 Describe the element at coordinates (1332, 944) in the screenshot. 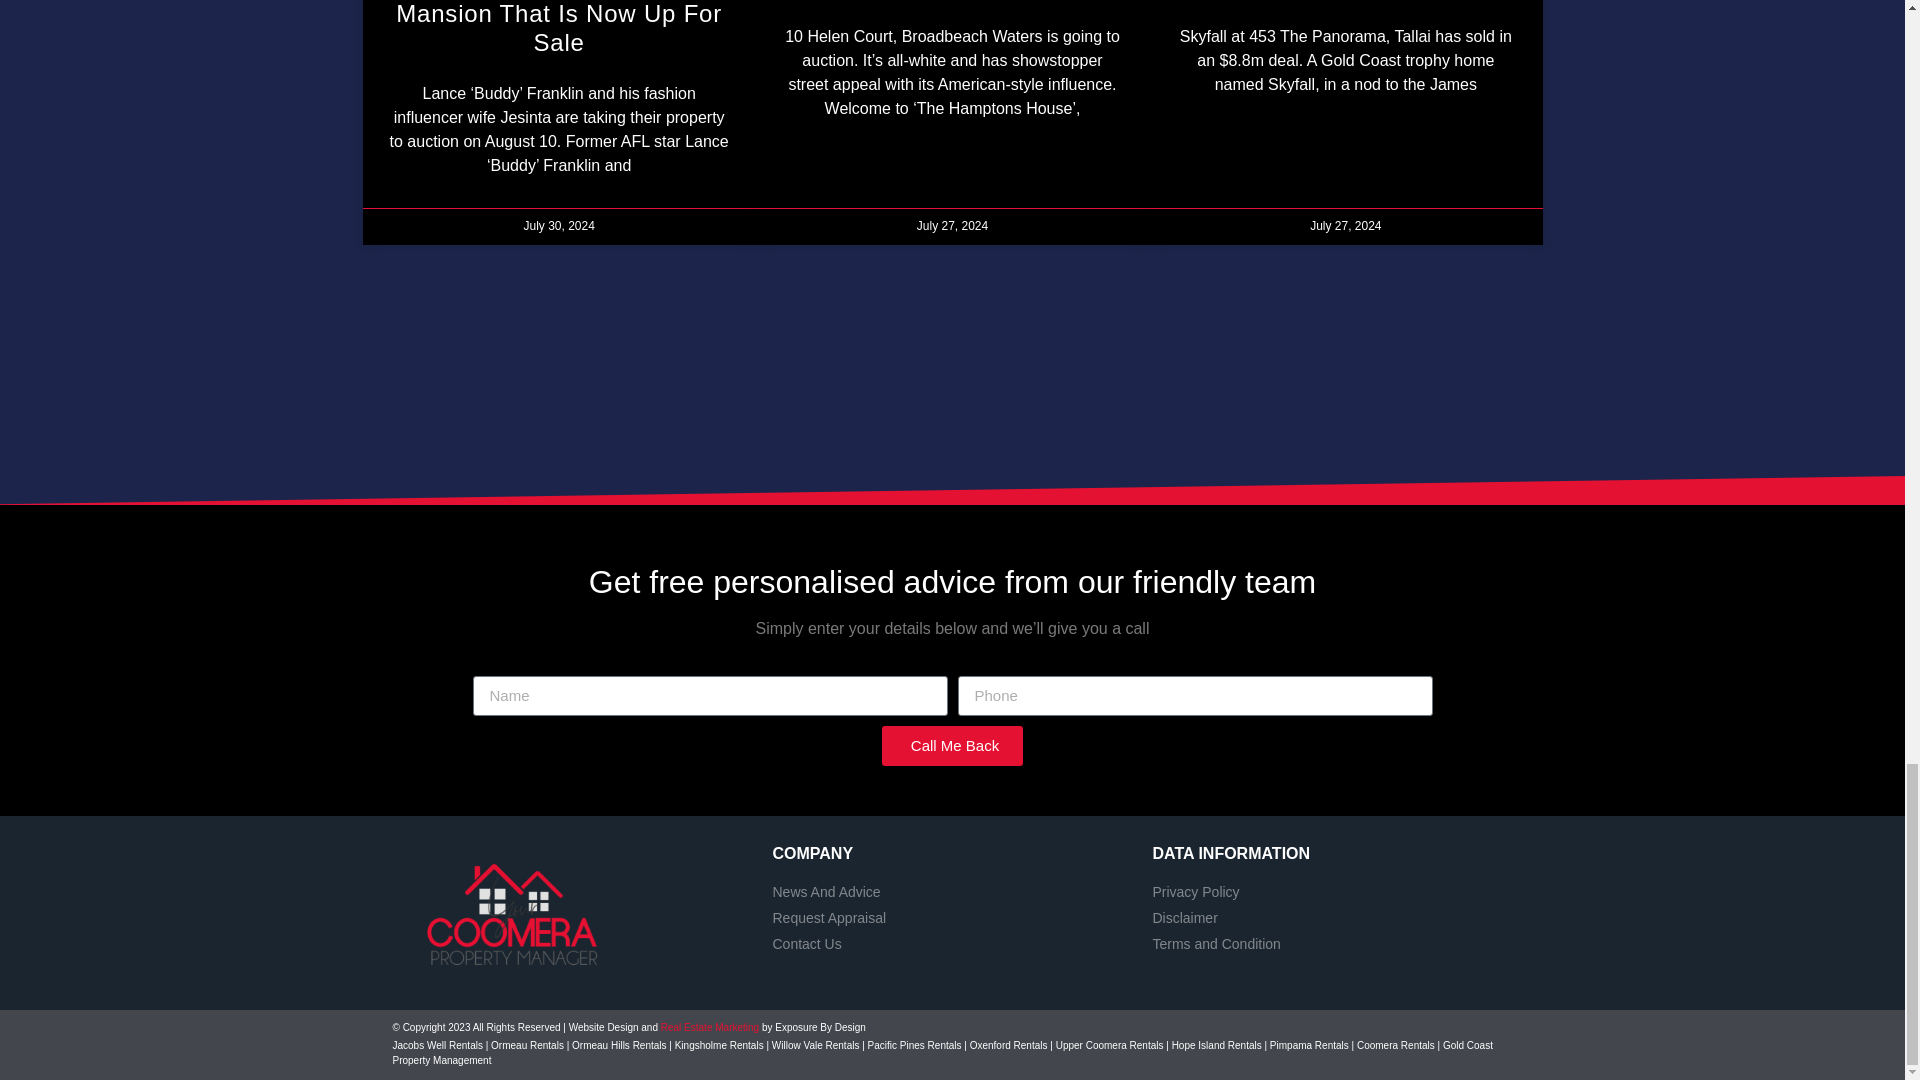

I see `Terms and Condition` at that location.